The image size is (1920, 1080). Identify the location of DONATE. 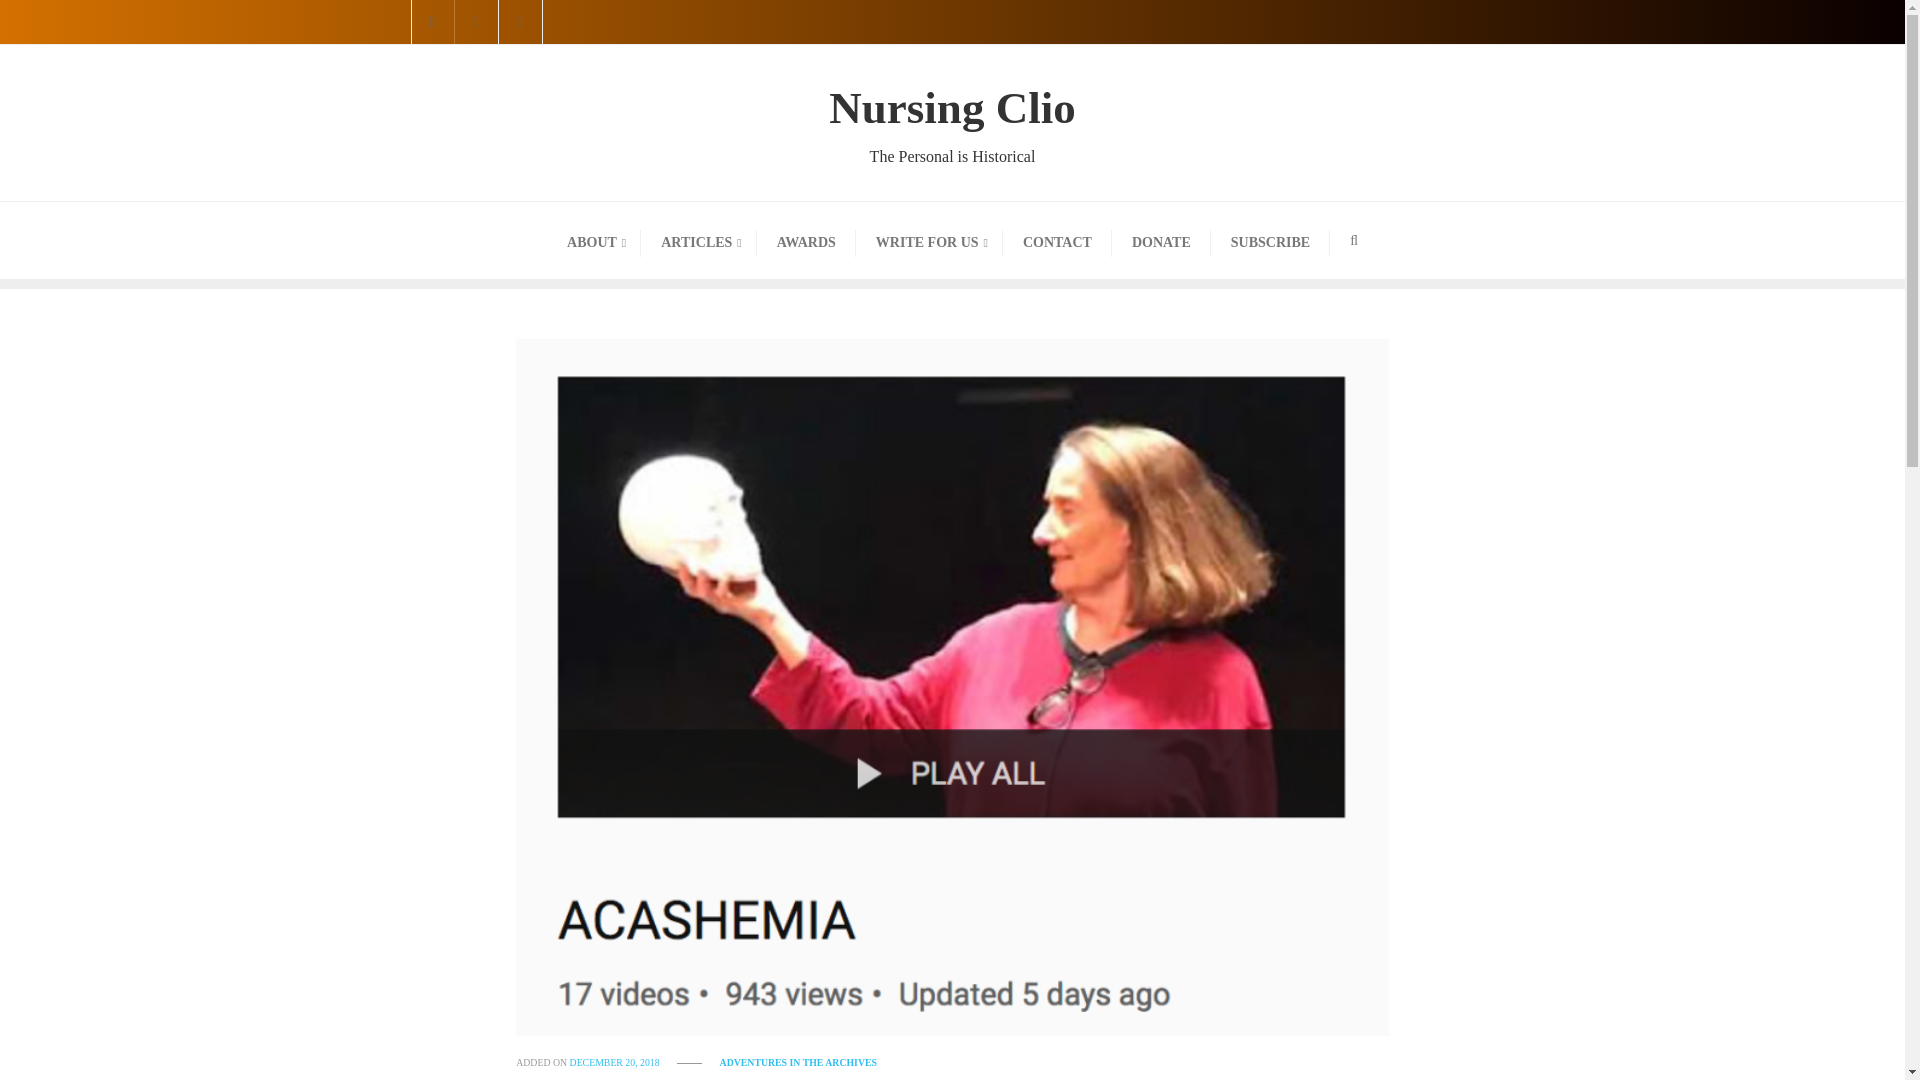
(594, 240).